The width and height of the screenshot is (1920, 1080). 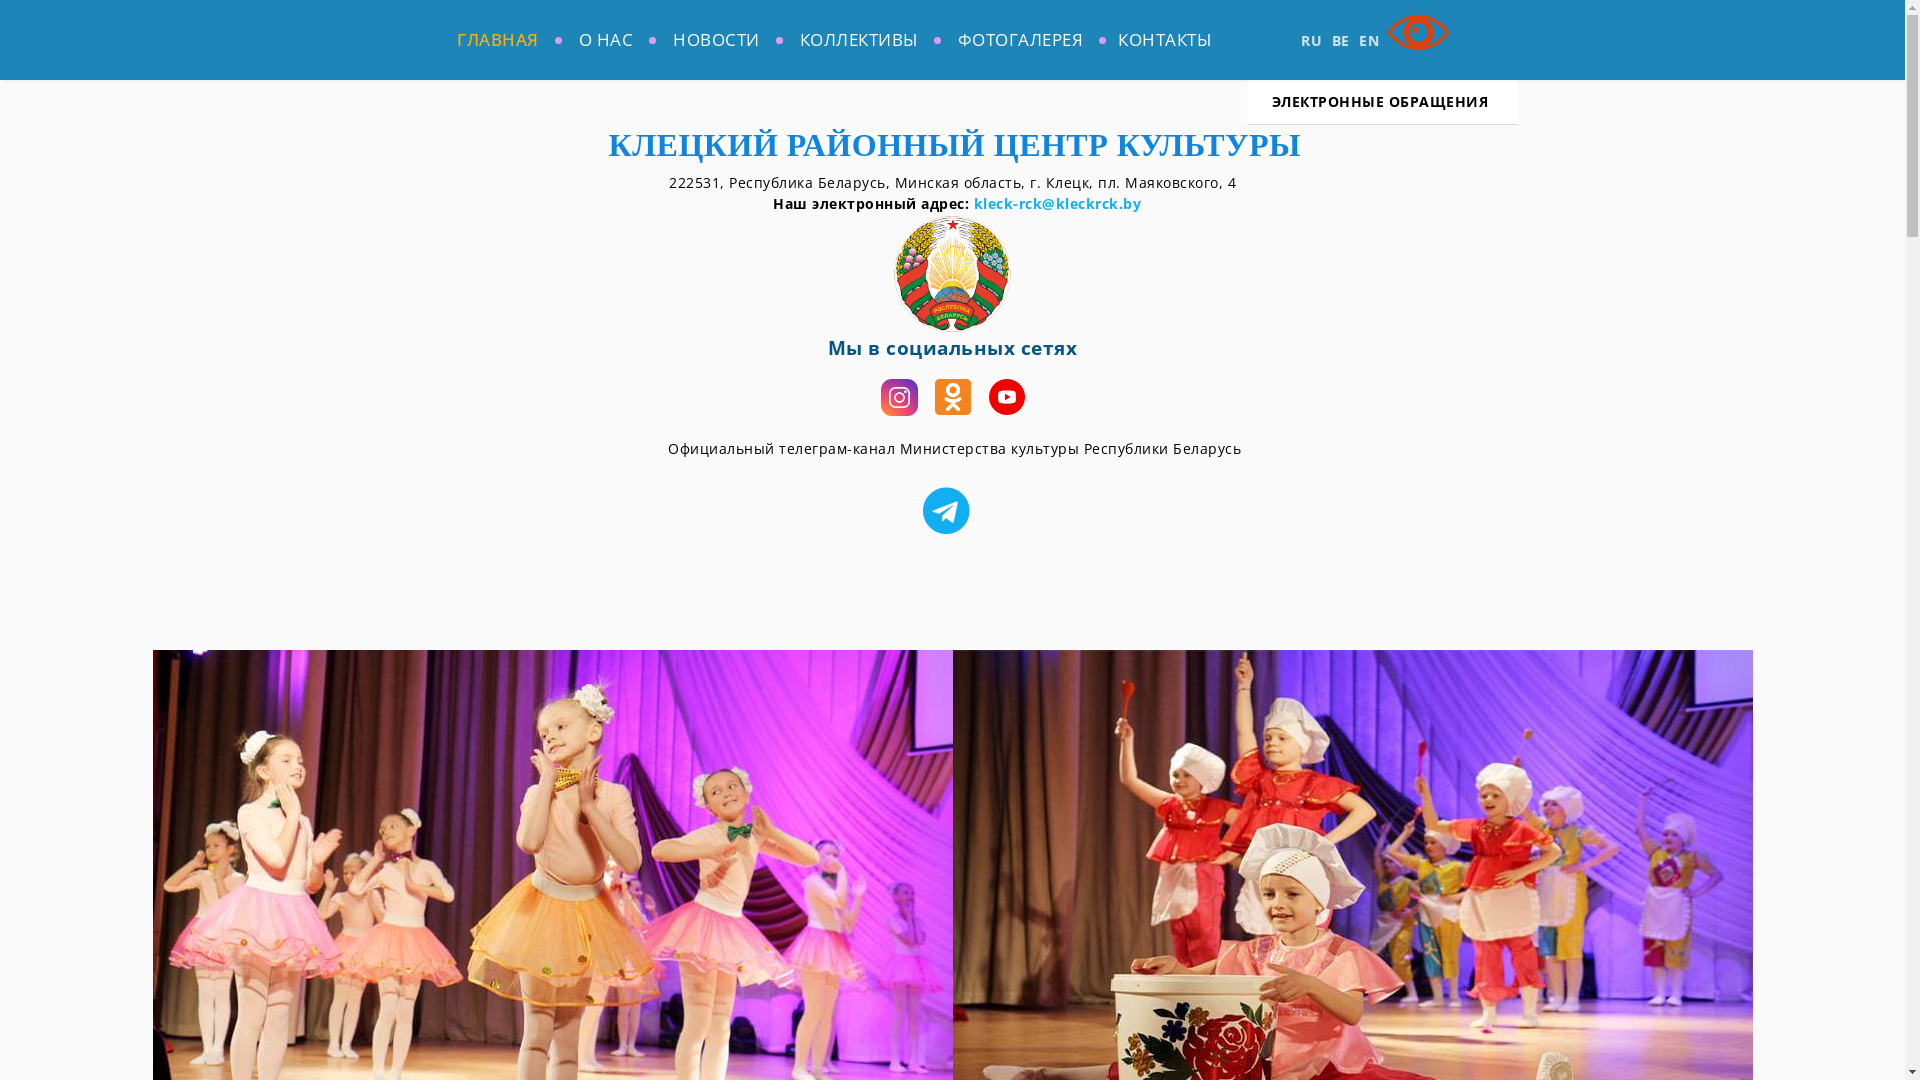 I want to click on kleck-rck@kleckrck.by, so click(x=1058, y=204).